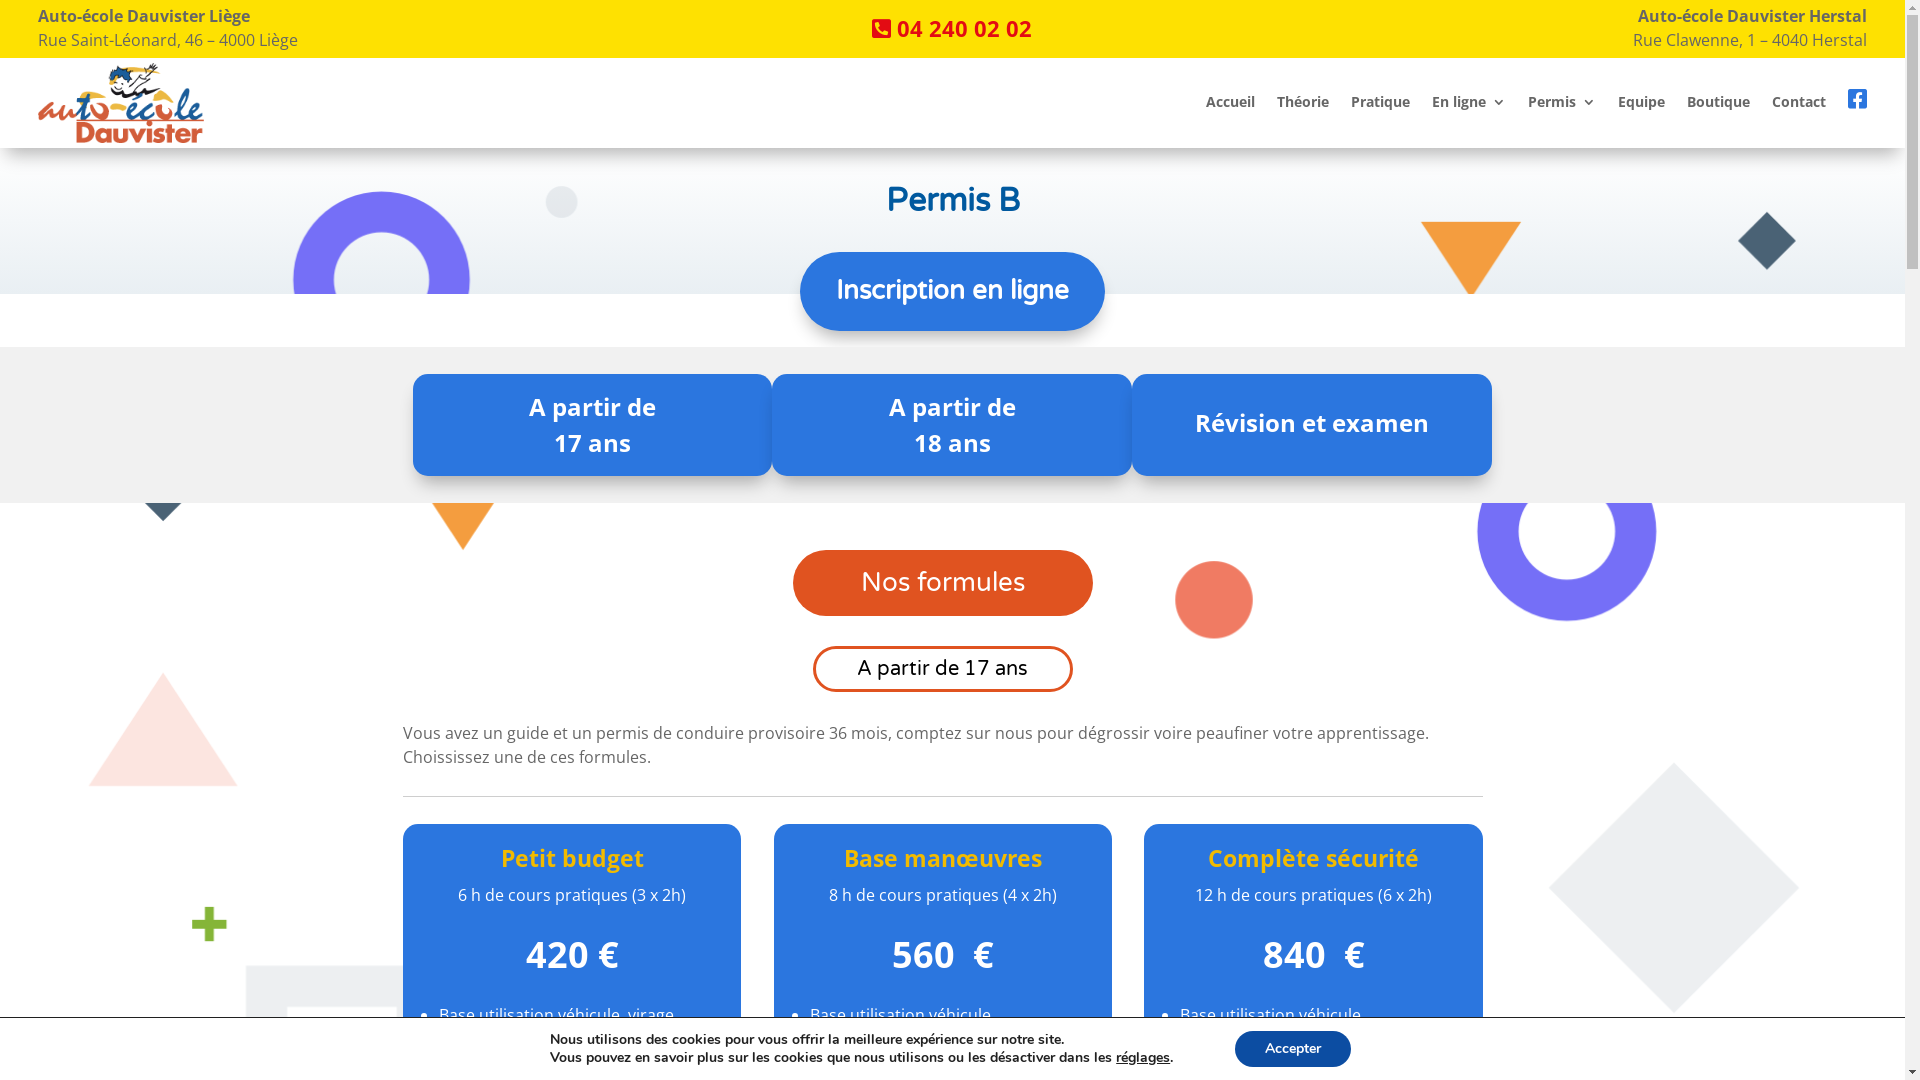 Image resolution: width=1920 pixels, height=1080 pixels. What do you see at coordinates (1230, 106) in the screenshot?
I see `Accueil` at bounding box center [1230, 106].